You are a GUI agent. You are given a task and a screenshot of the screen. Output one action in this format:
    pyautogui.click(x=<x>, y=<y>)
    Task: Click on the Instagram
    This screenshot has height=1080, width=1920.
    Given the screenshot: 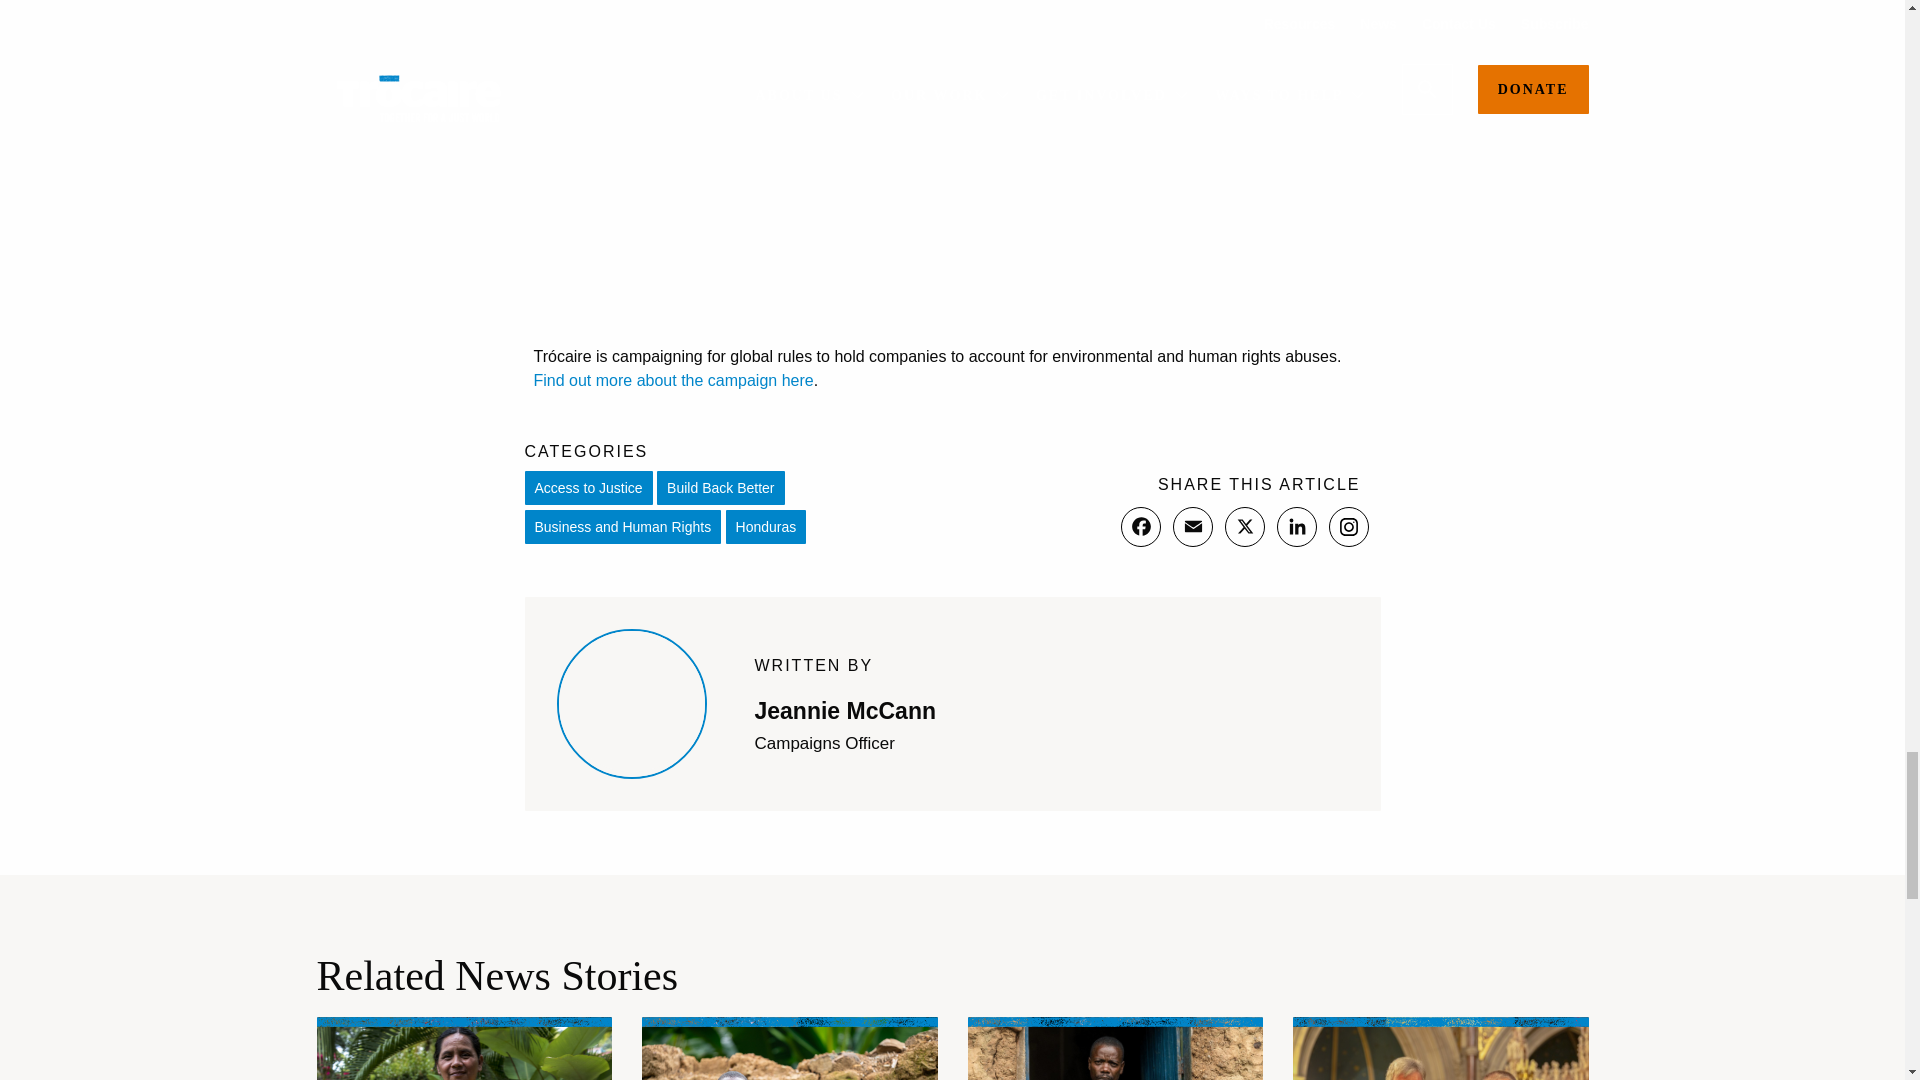 What is the action you would take?
    pyautogui.click(x=1348, y=526)
    